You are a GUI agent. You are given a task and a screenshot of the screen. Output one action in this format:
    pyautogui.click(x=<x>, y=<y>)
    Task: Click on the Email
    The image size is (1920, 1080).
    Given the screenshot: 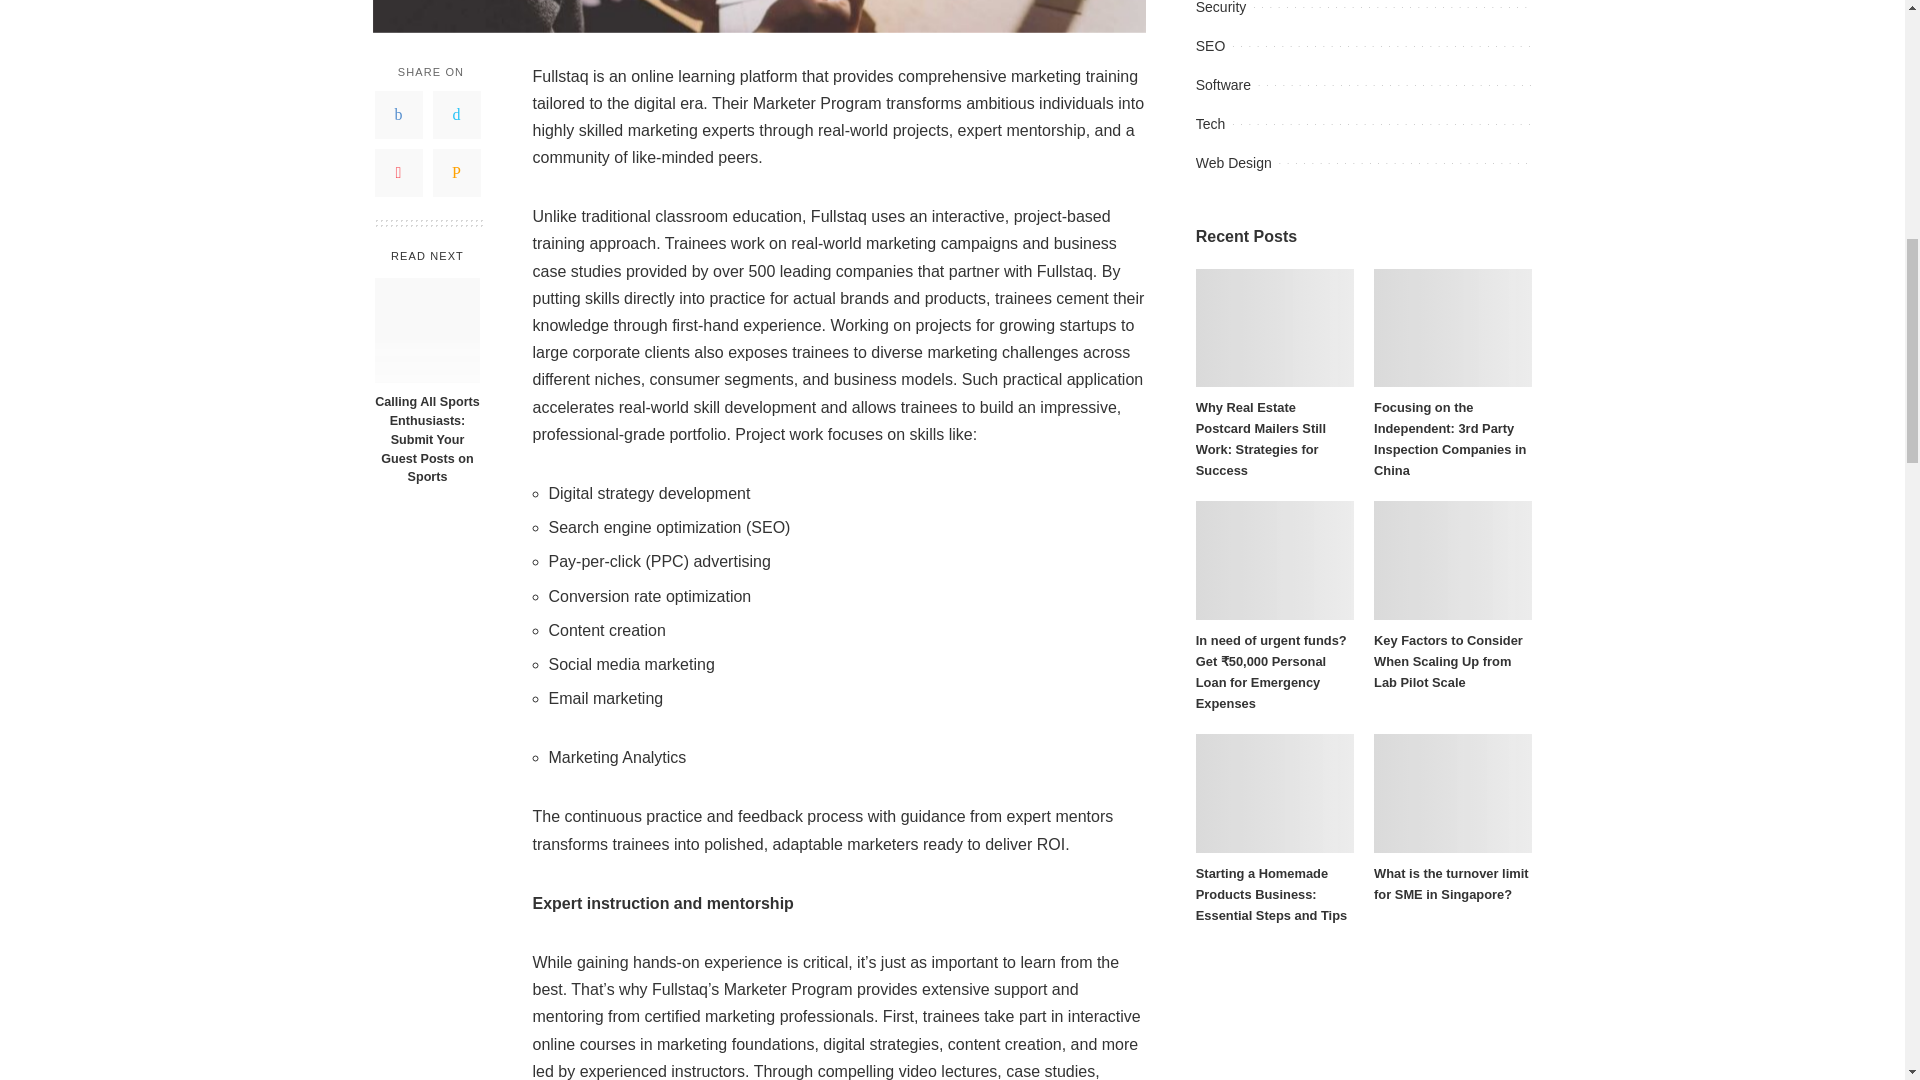 What is the action you would take?
    pyautogui.click(x=456, y=172)
    